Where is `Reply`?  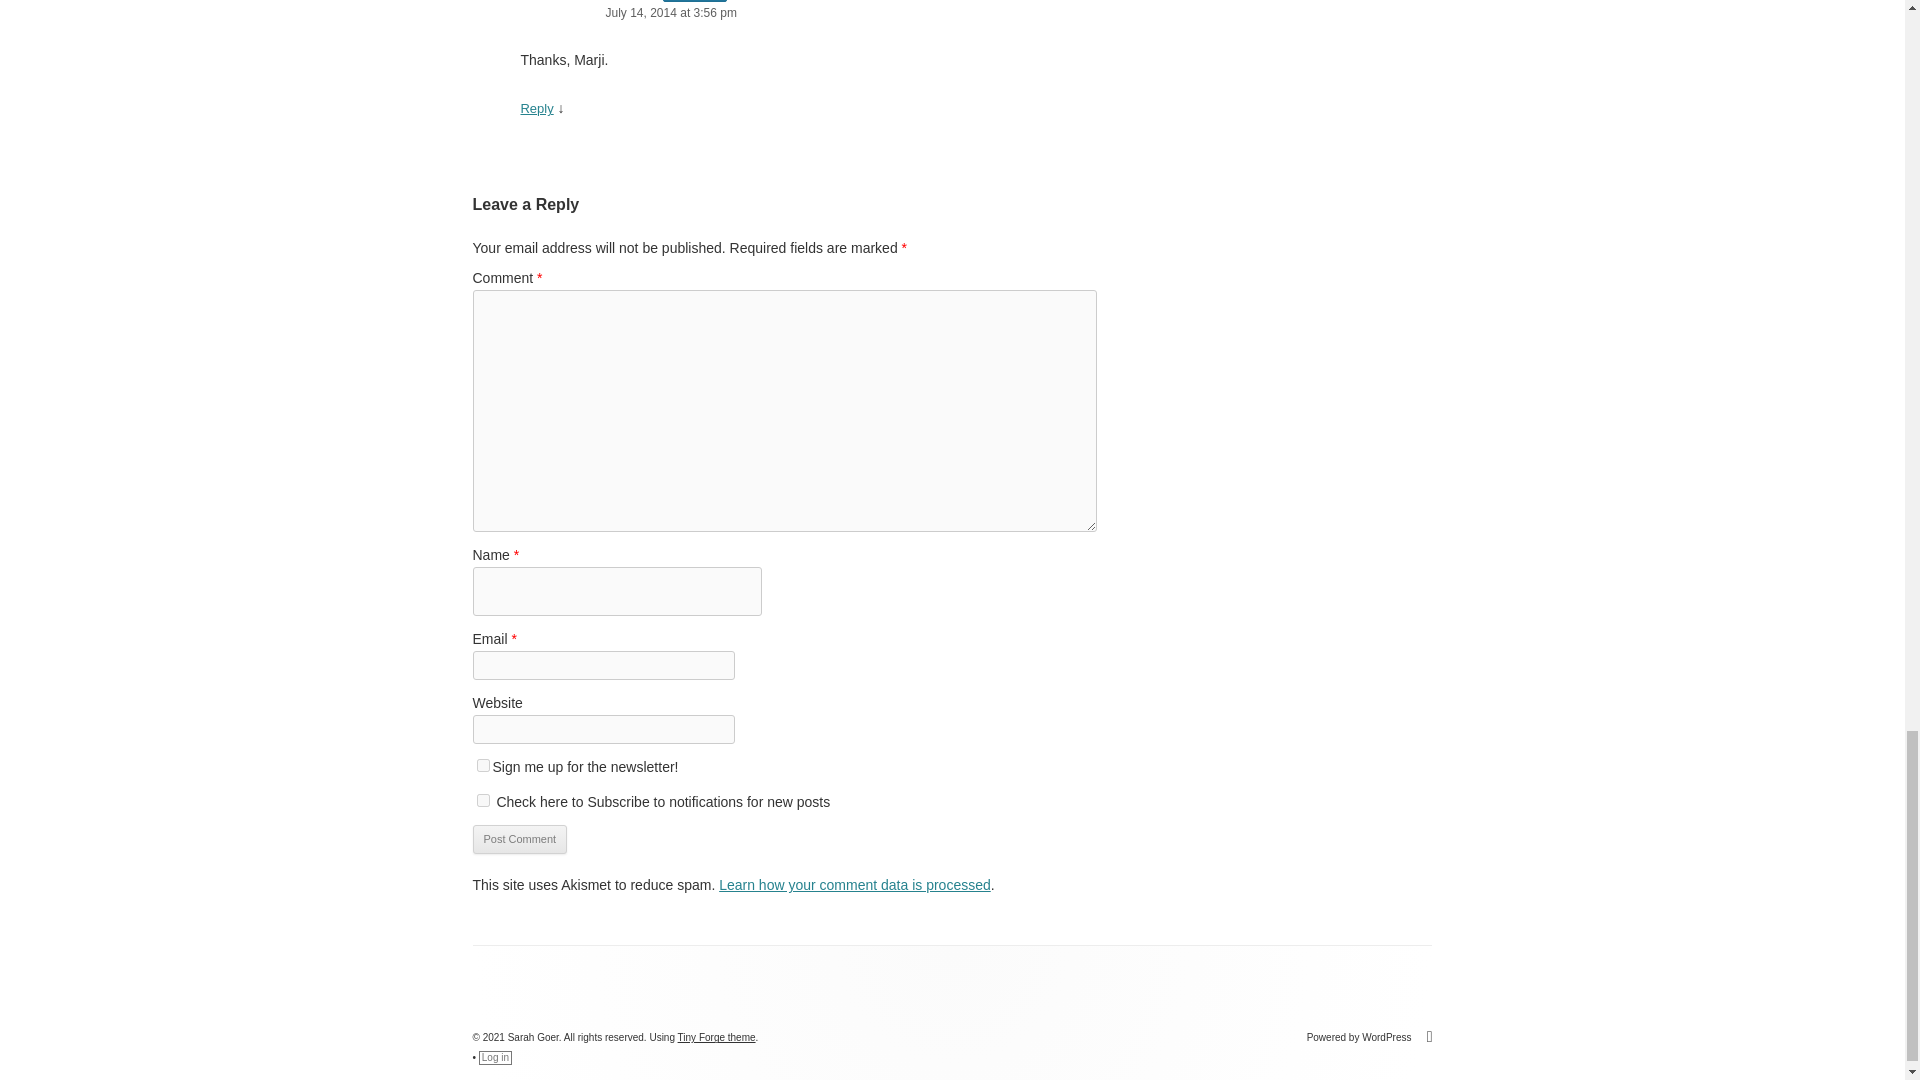
Reply is located at coordinates (536, 108).